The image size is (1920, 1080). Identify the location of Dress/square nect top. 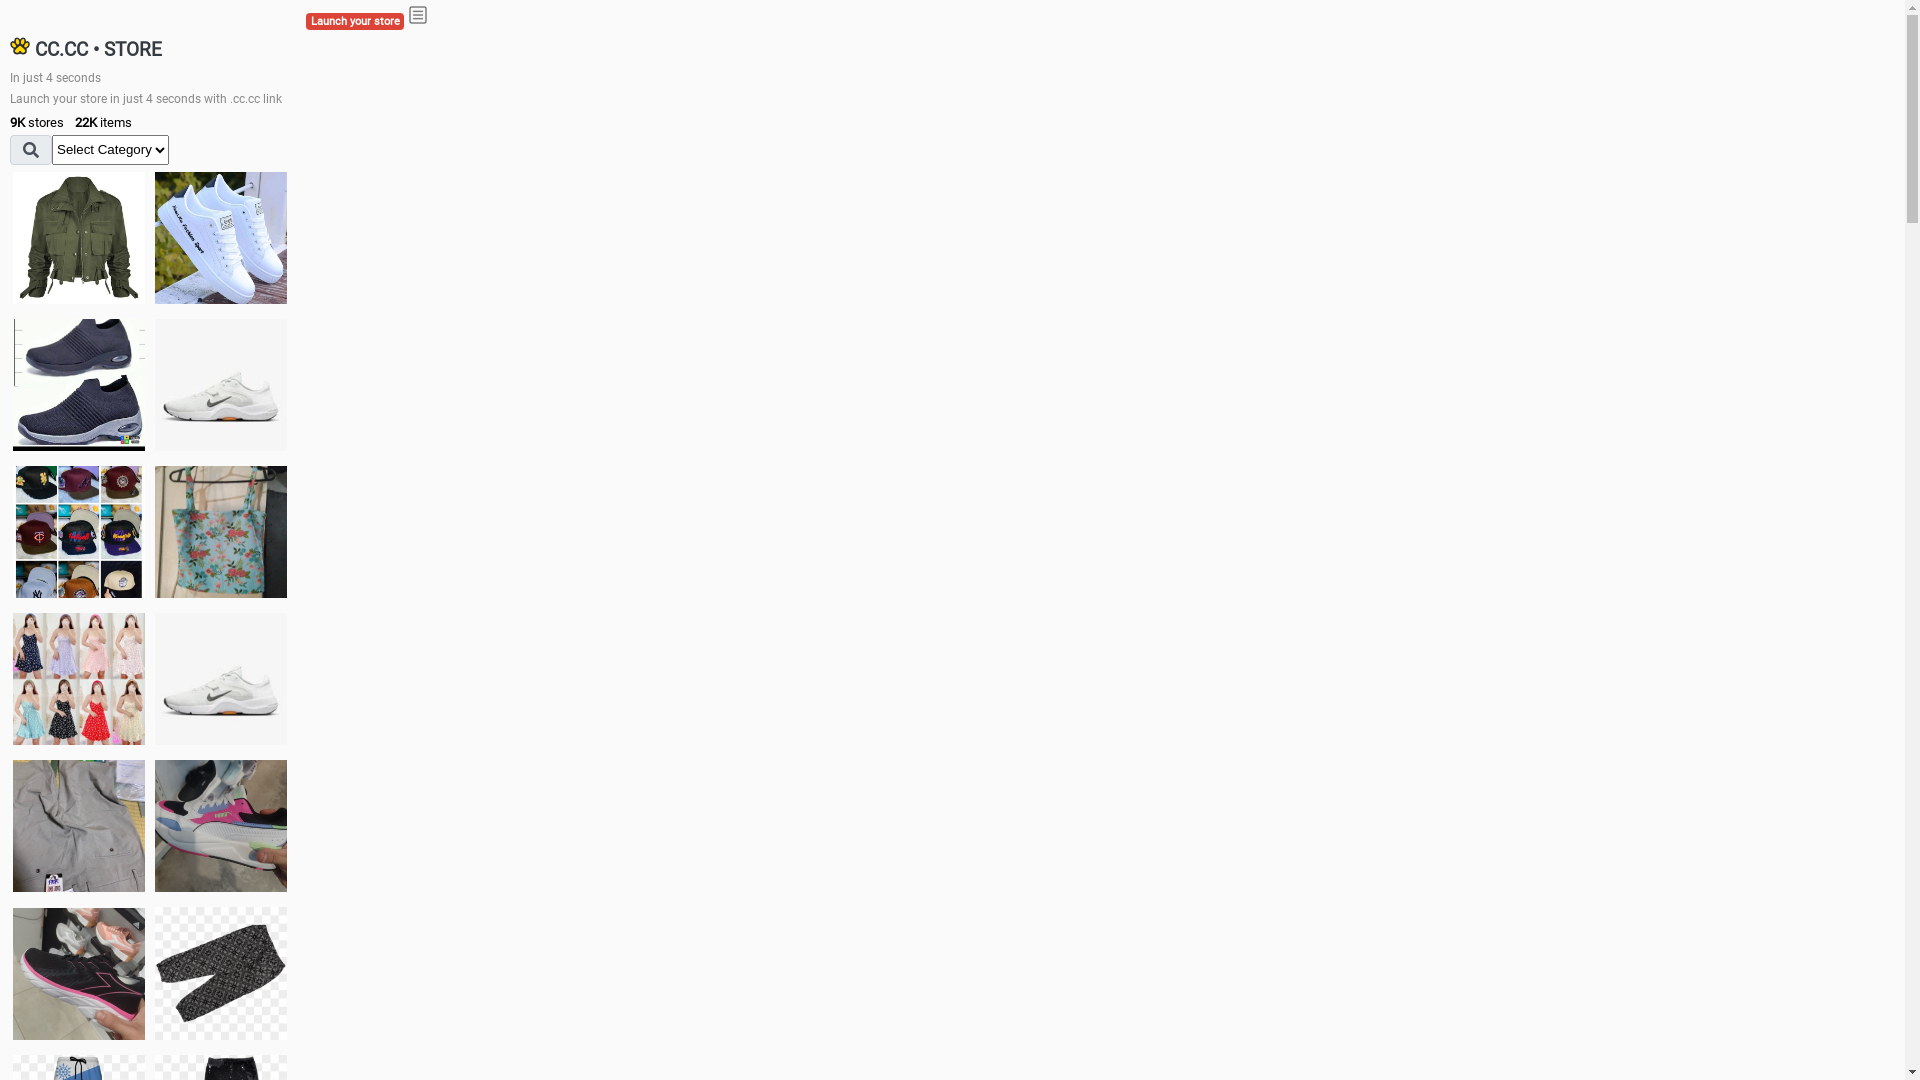
(79, 678).